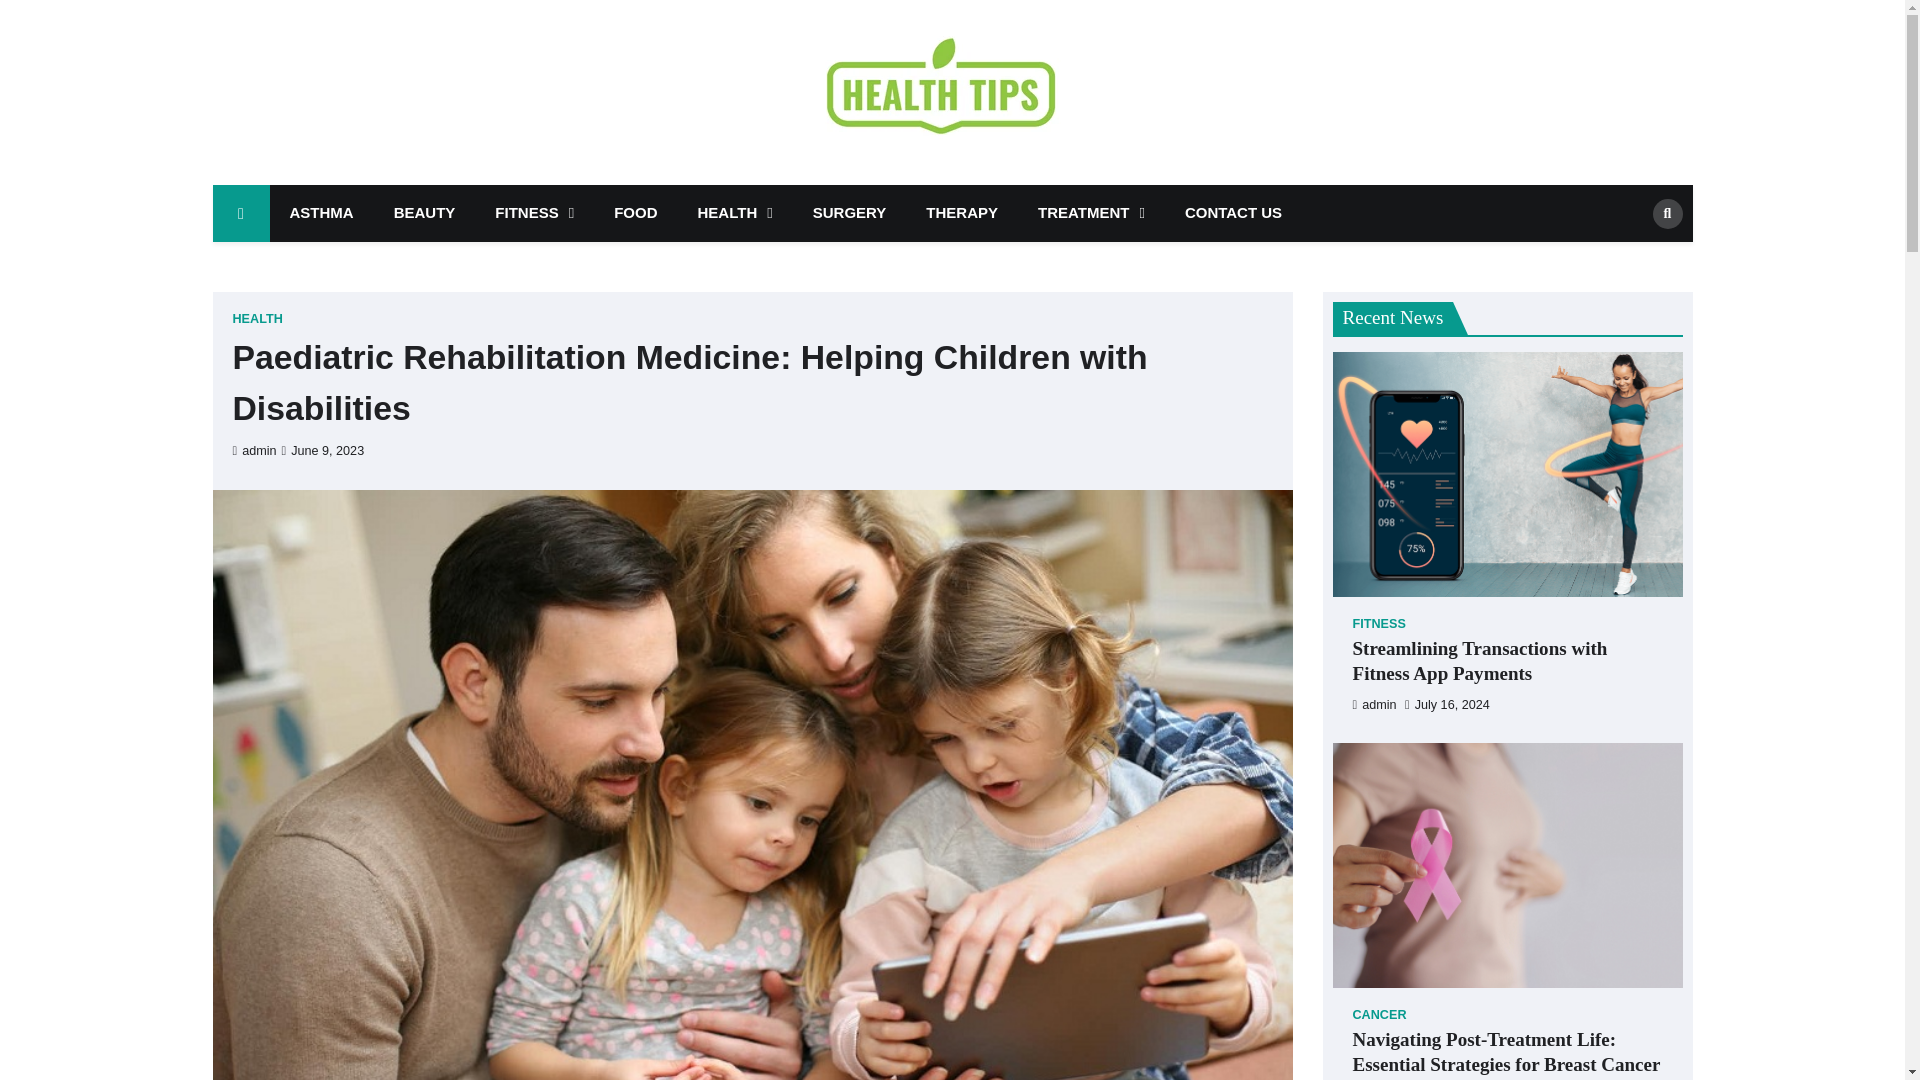 The height and width of the screenshot is (1080, 1920). What do you see at coordinates (257, 320) in the screenshot?
I see `HEALTH` at bounding box center [257, 320].